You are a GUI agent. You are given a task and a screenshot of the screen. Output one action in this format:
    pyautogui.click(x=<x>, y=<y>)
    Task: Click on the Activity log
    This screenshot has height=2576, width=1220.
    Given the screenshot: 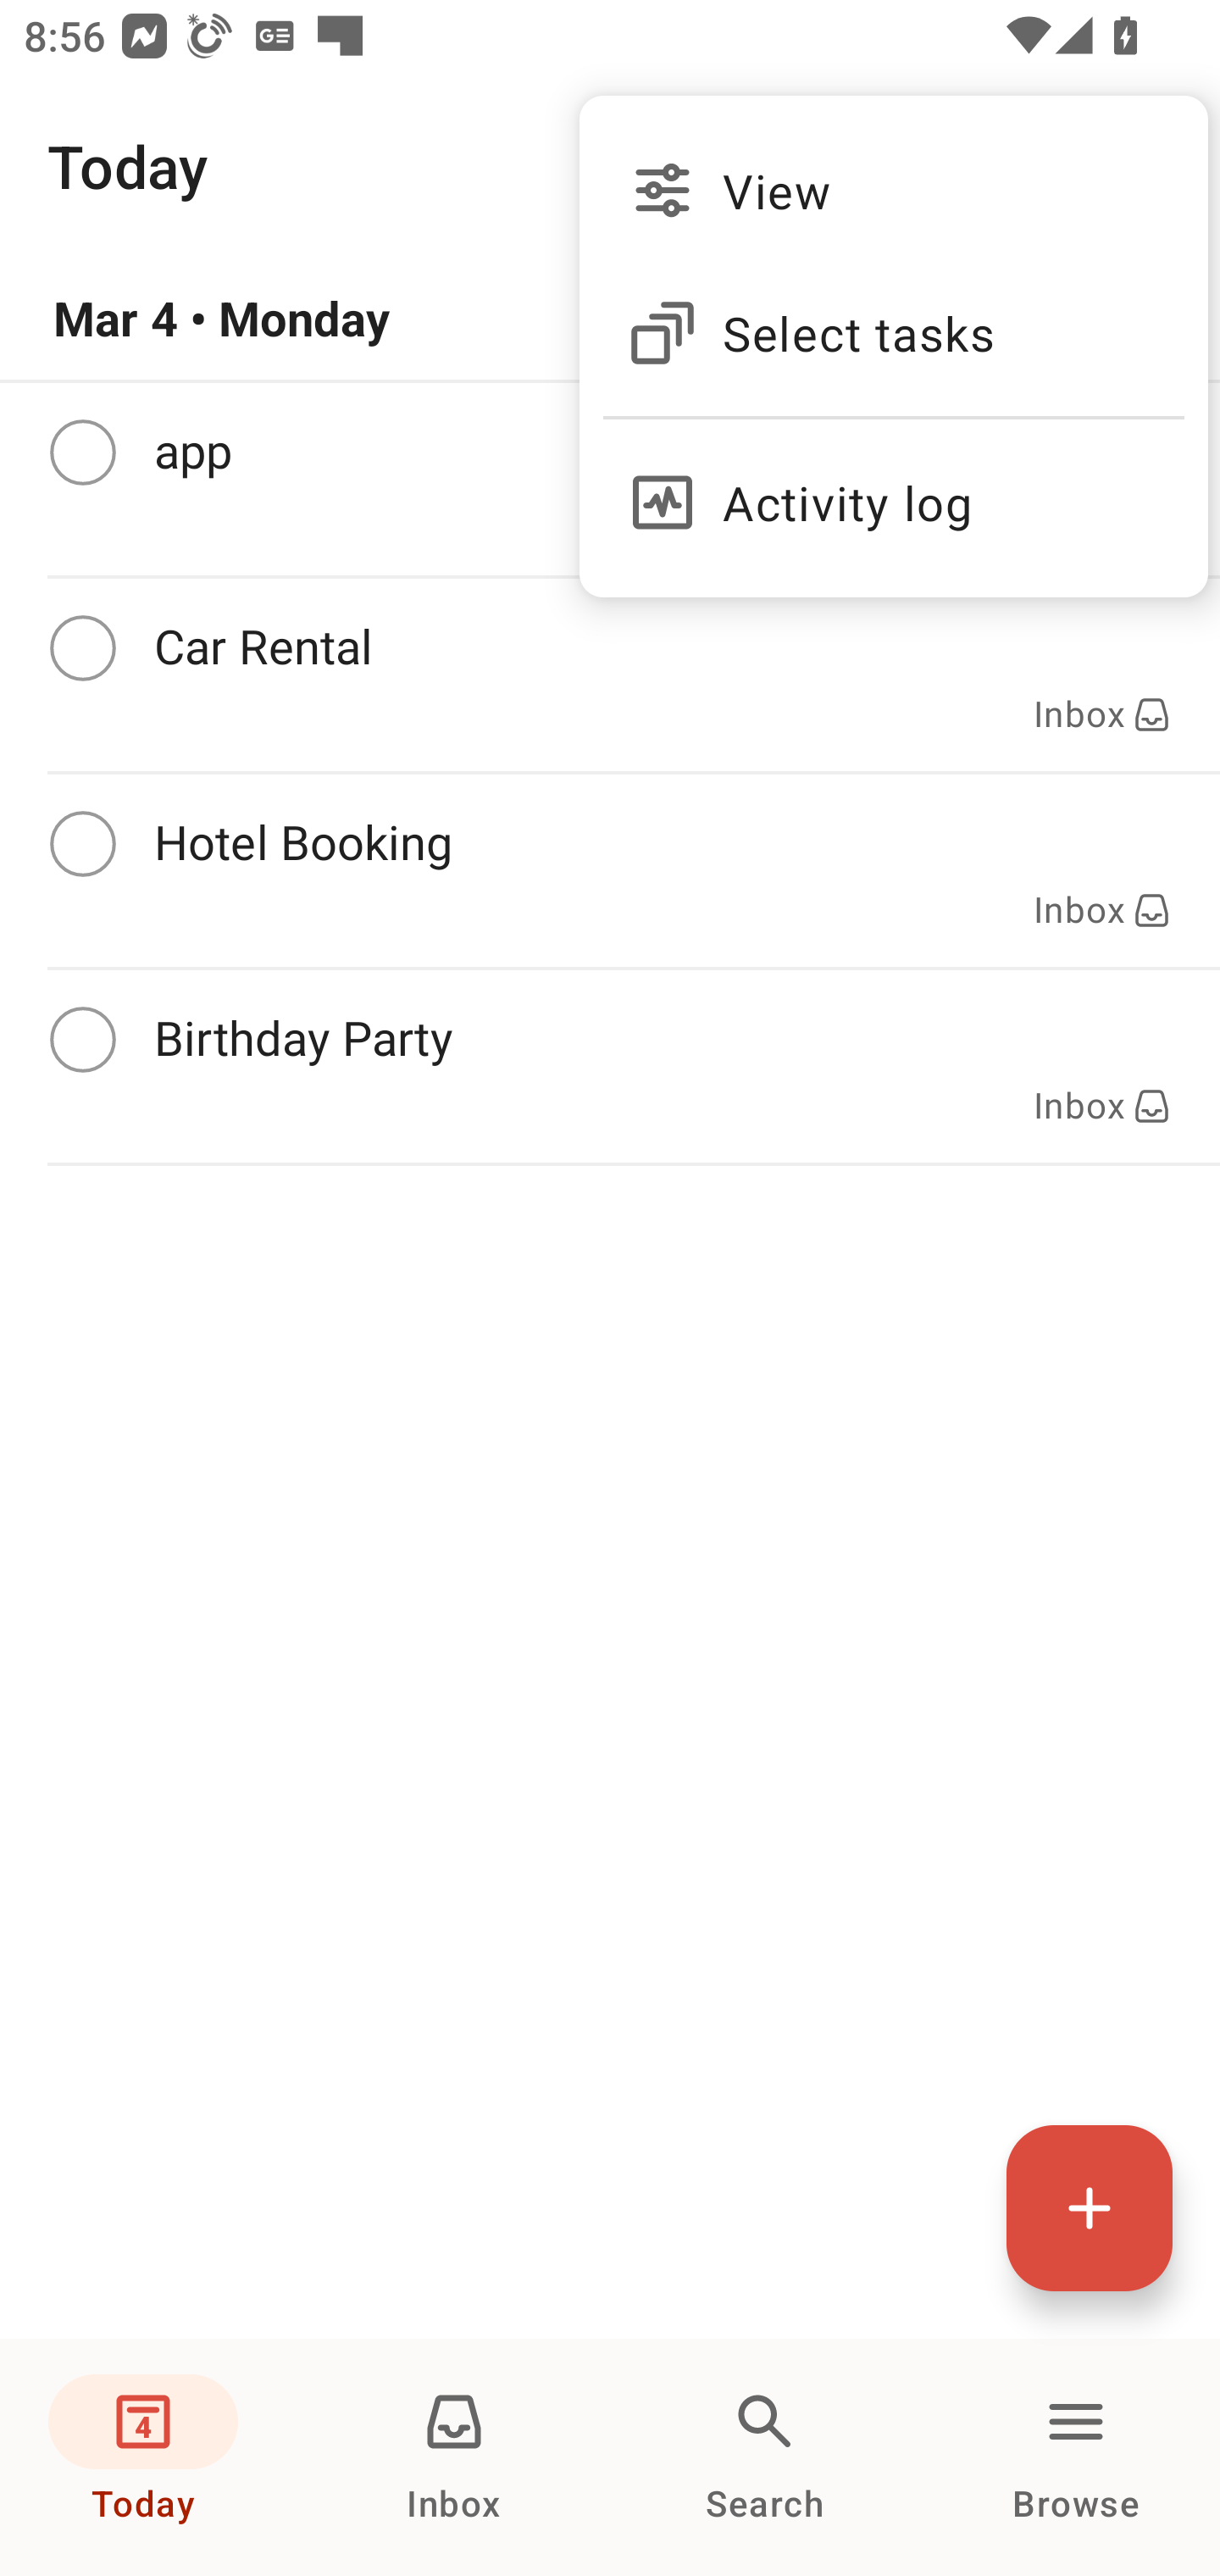 What is the action you would take?
    pyautogui.click(x=893, y=489)
    